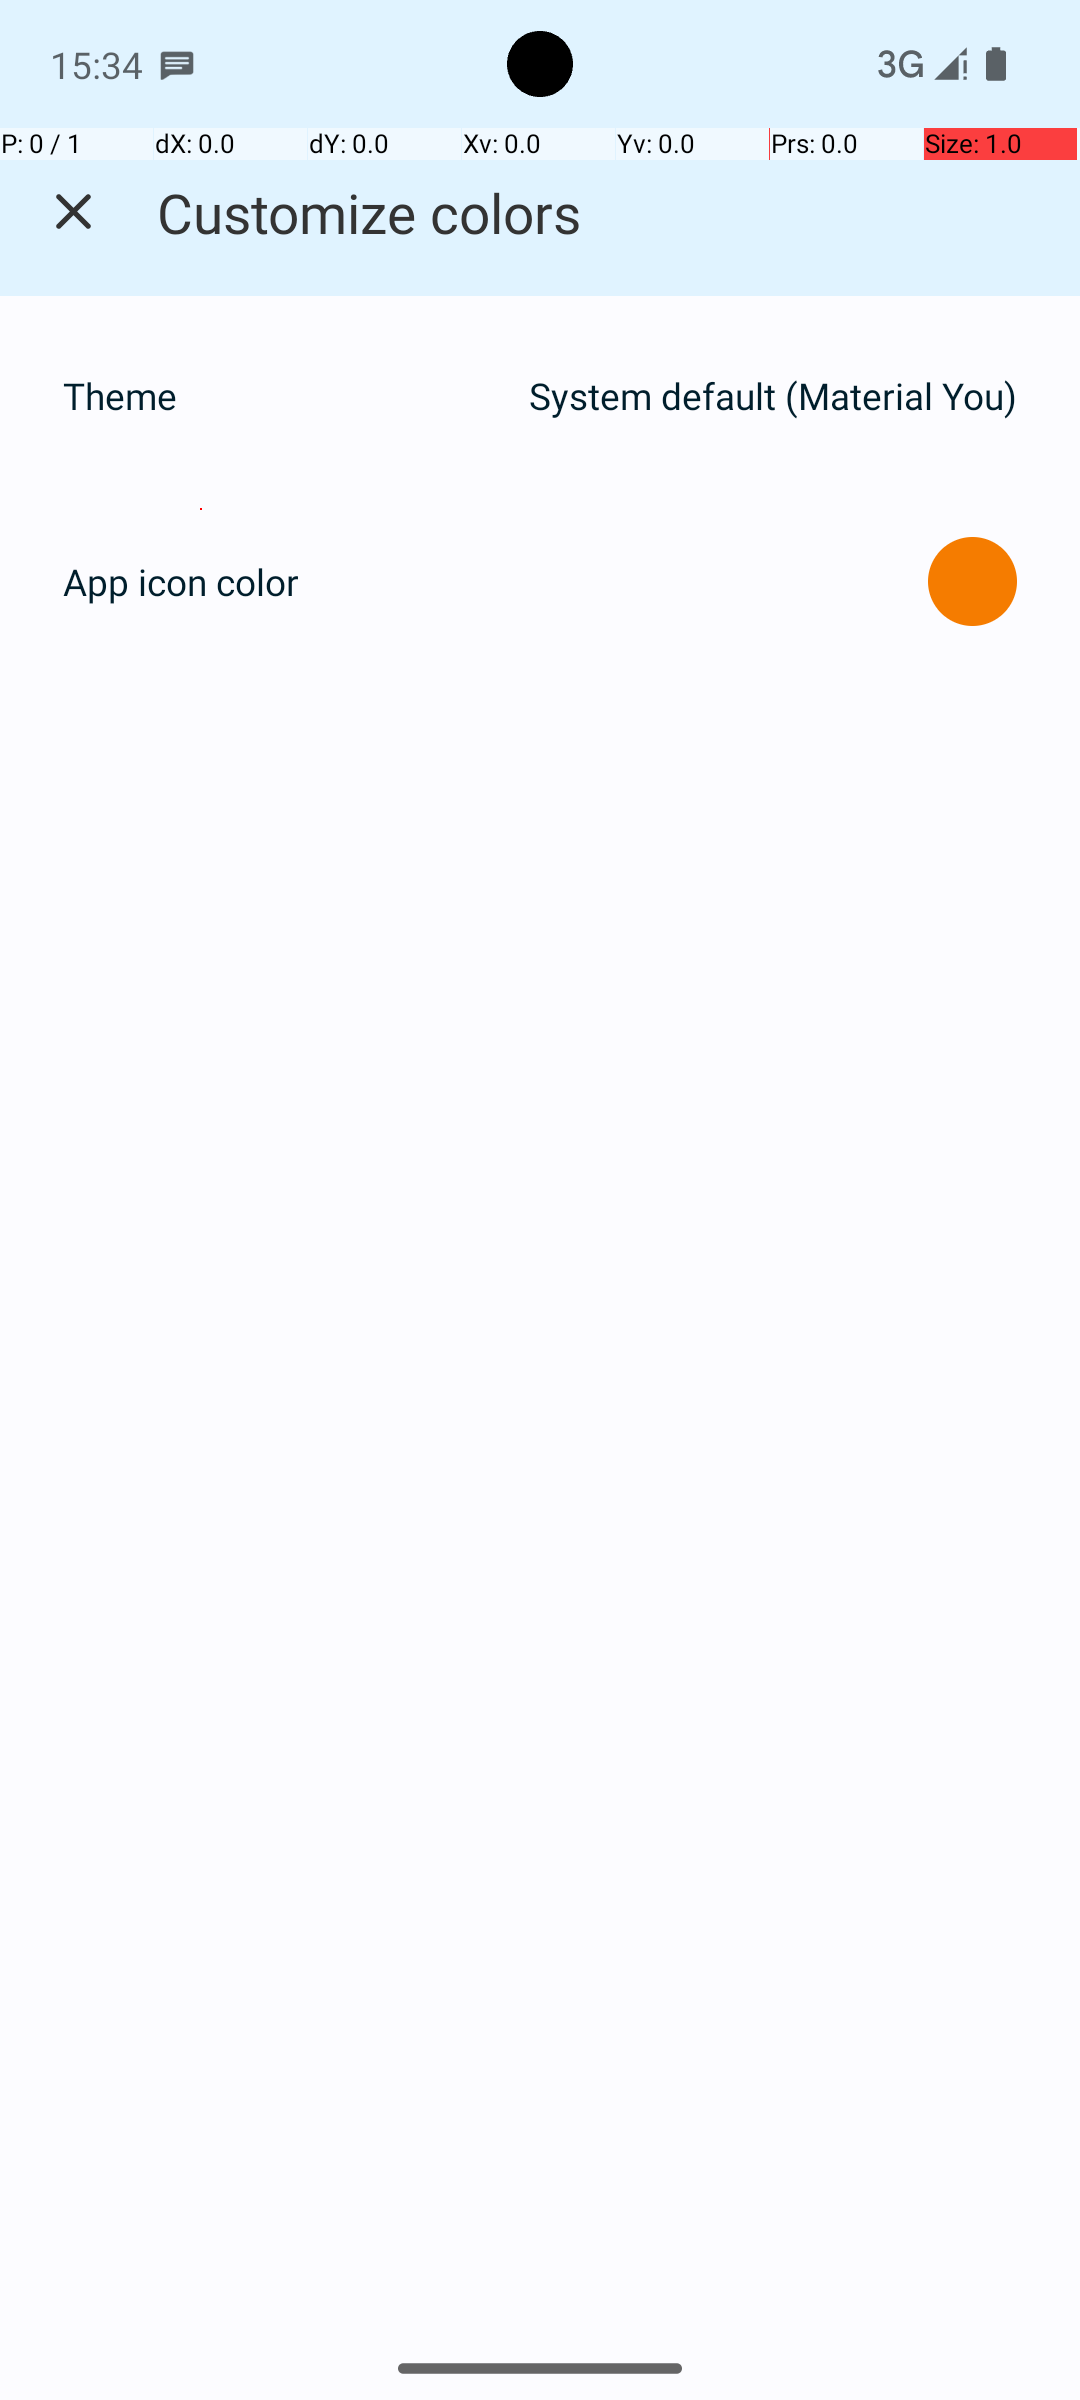  What do you see at coordinates (773, 396) in the screenshot?
I see `System default (Material You)` at bounding box center [773, 396].